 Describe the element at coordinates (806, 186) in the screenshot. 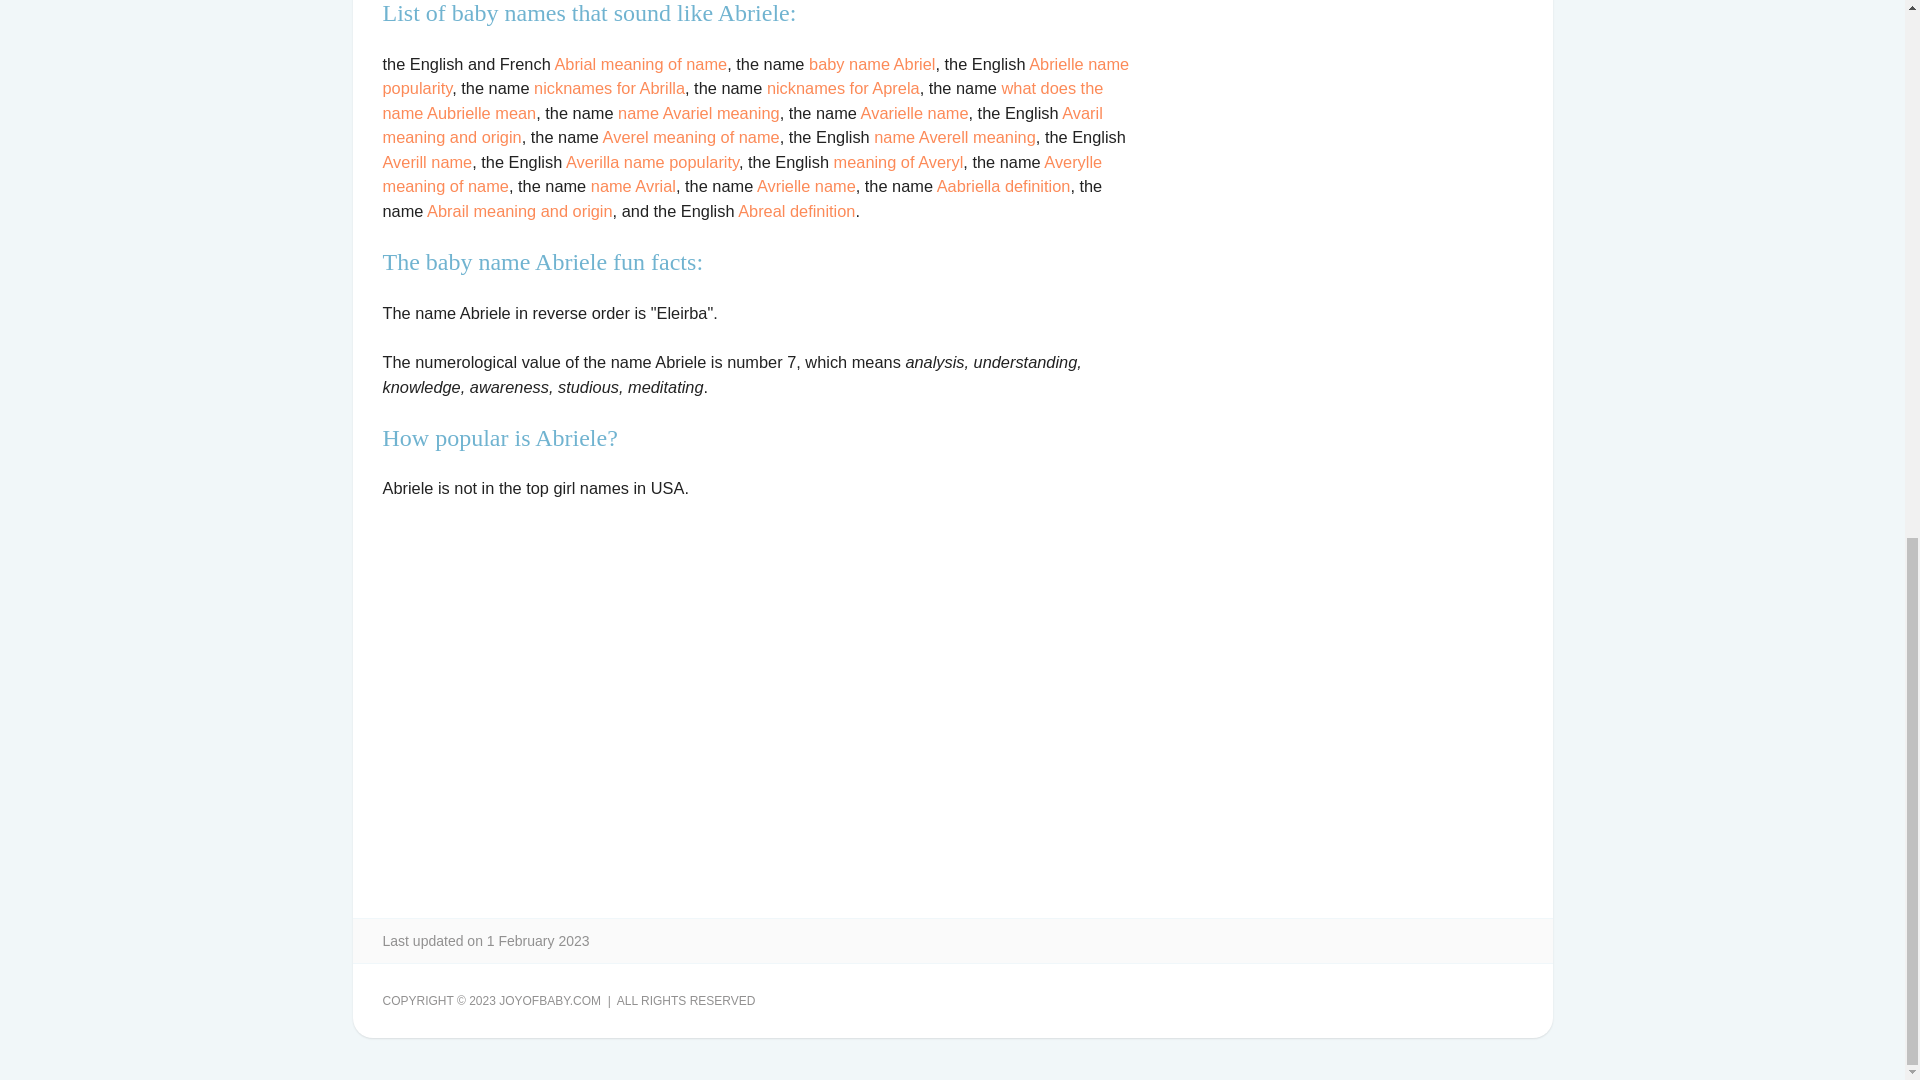

I see `Avrielle name` at that location.